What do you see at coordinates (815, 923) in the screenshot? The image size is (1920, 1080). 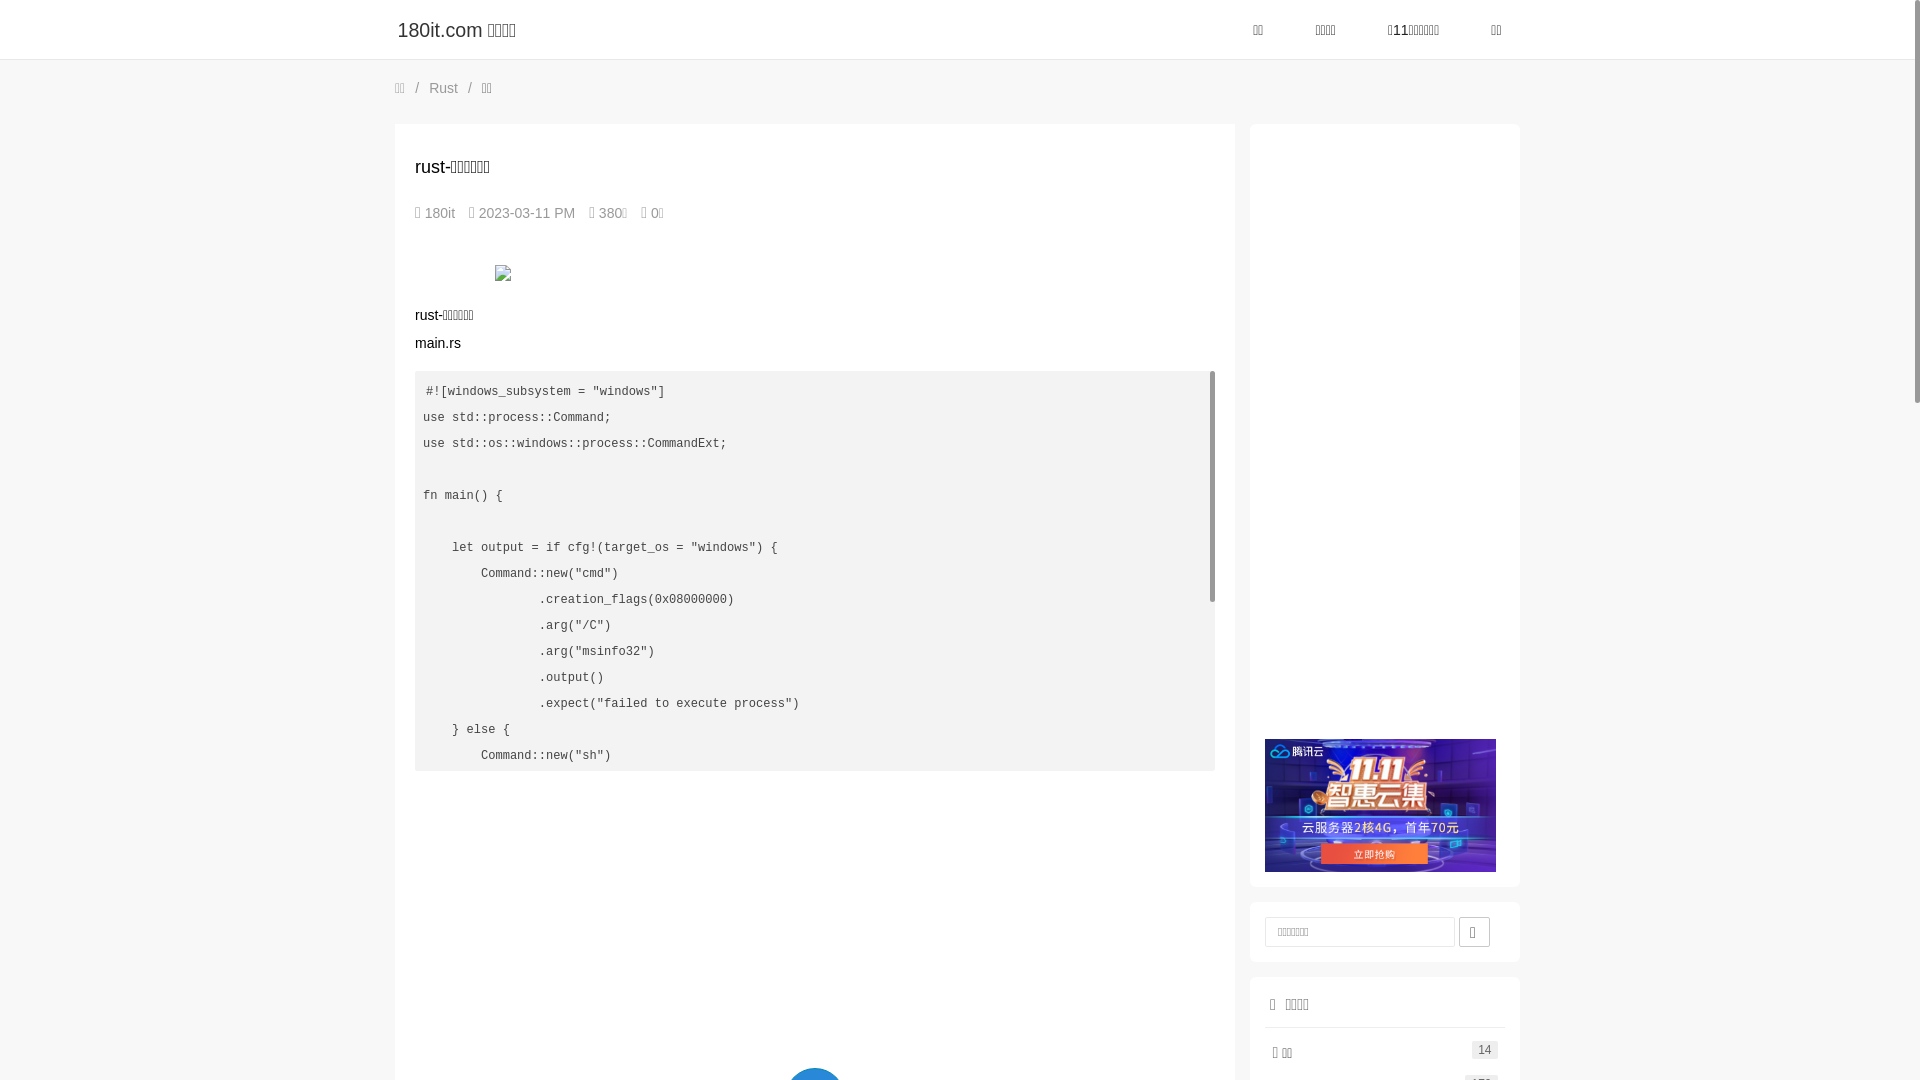 I see `Advertisement` at bounding box center [815, 923].